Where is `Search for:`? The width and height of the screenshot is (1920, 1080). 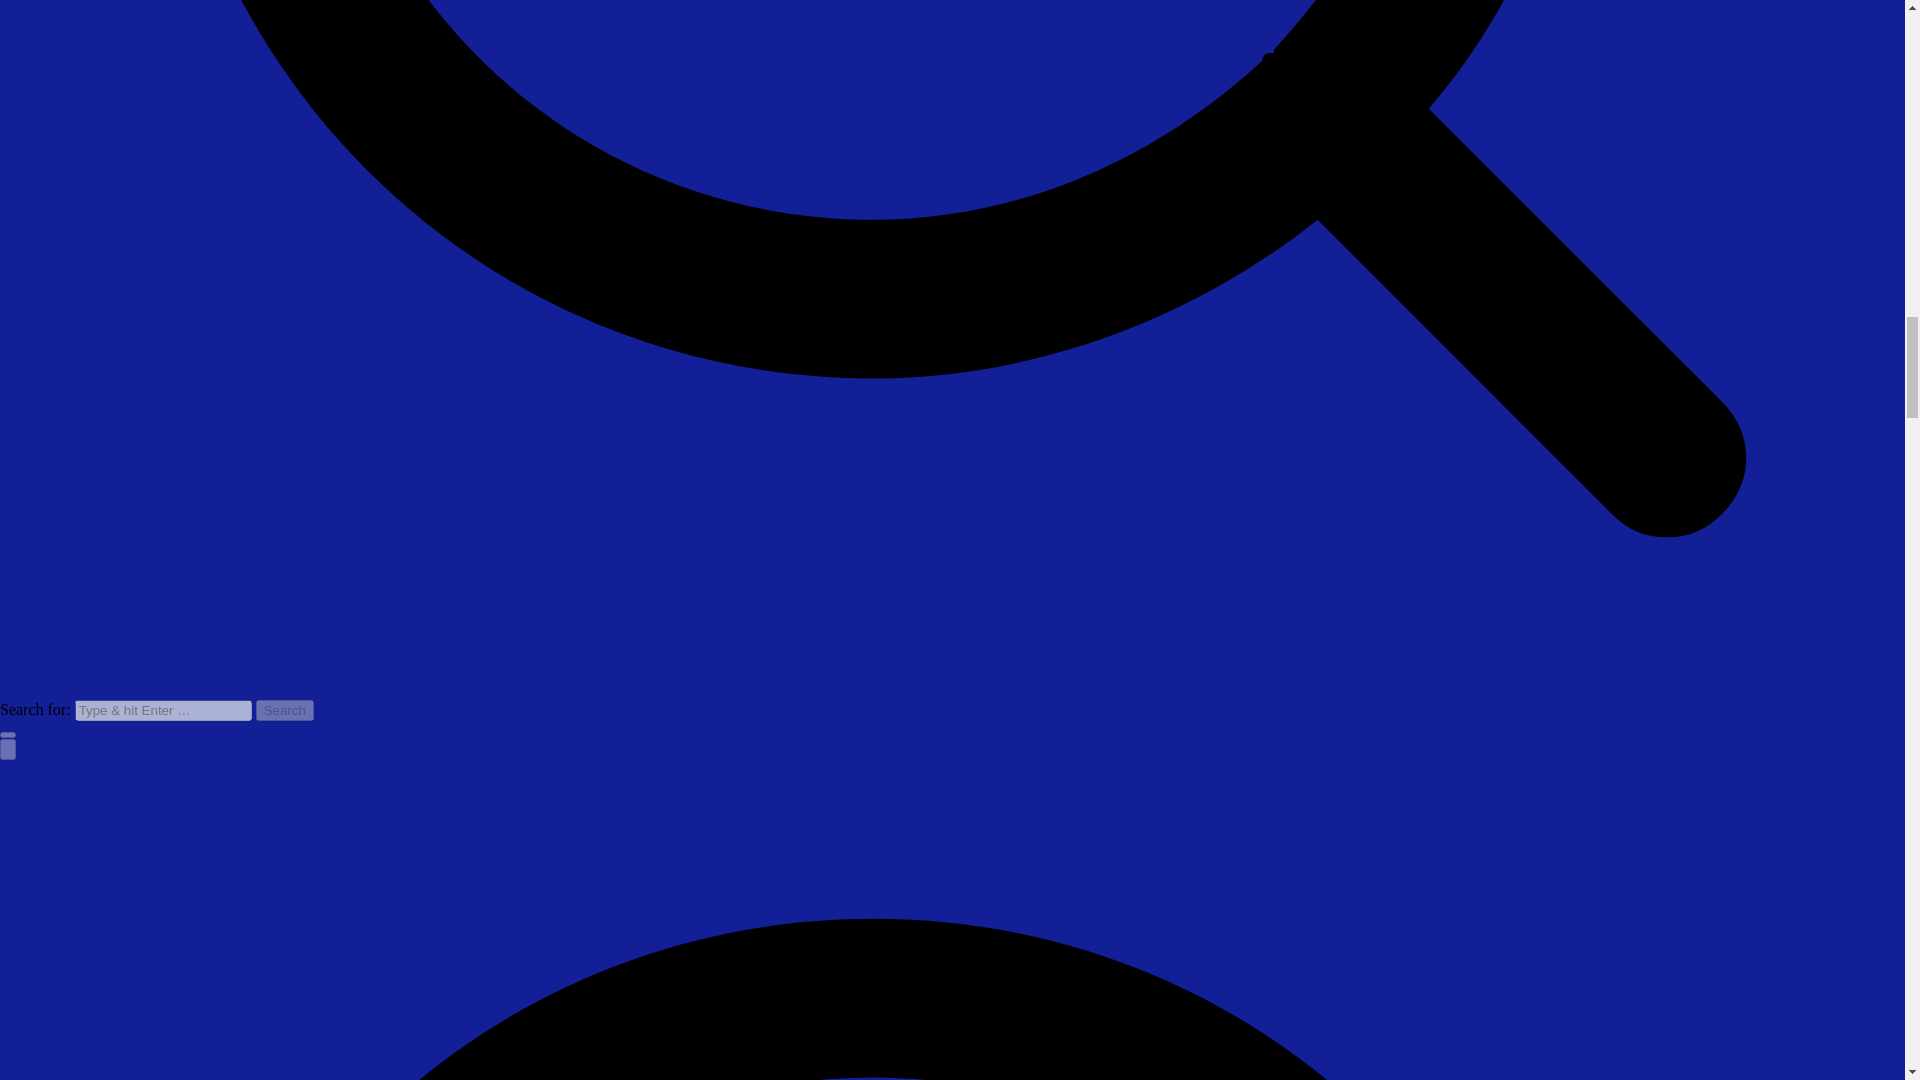
Search for: is located at coordinates (162, 710).